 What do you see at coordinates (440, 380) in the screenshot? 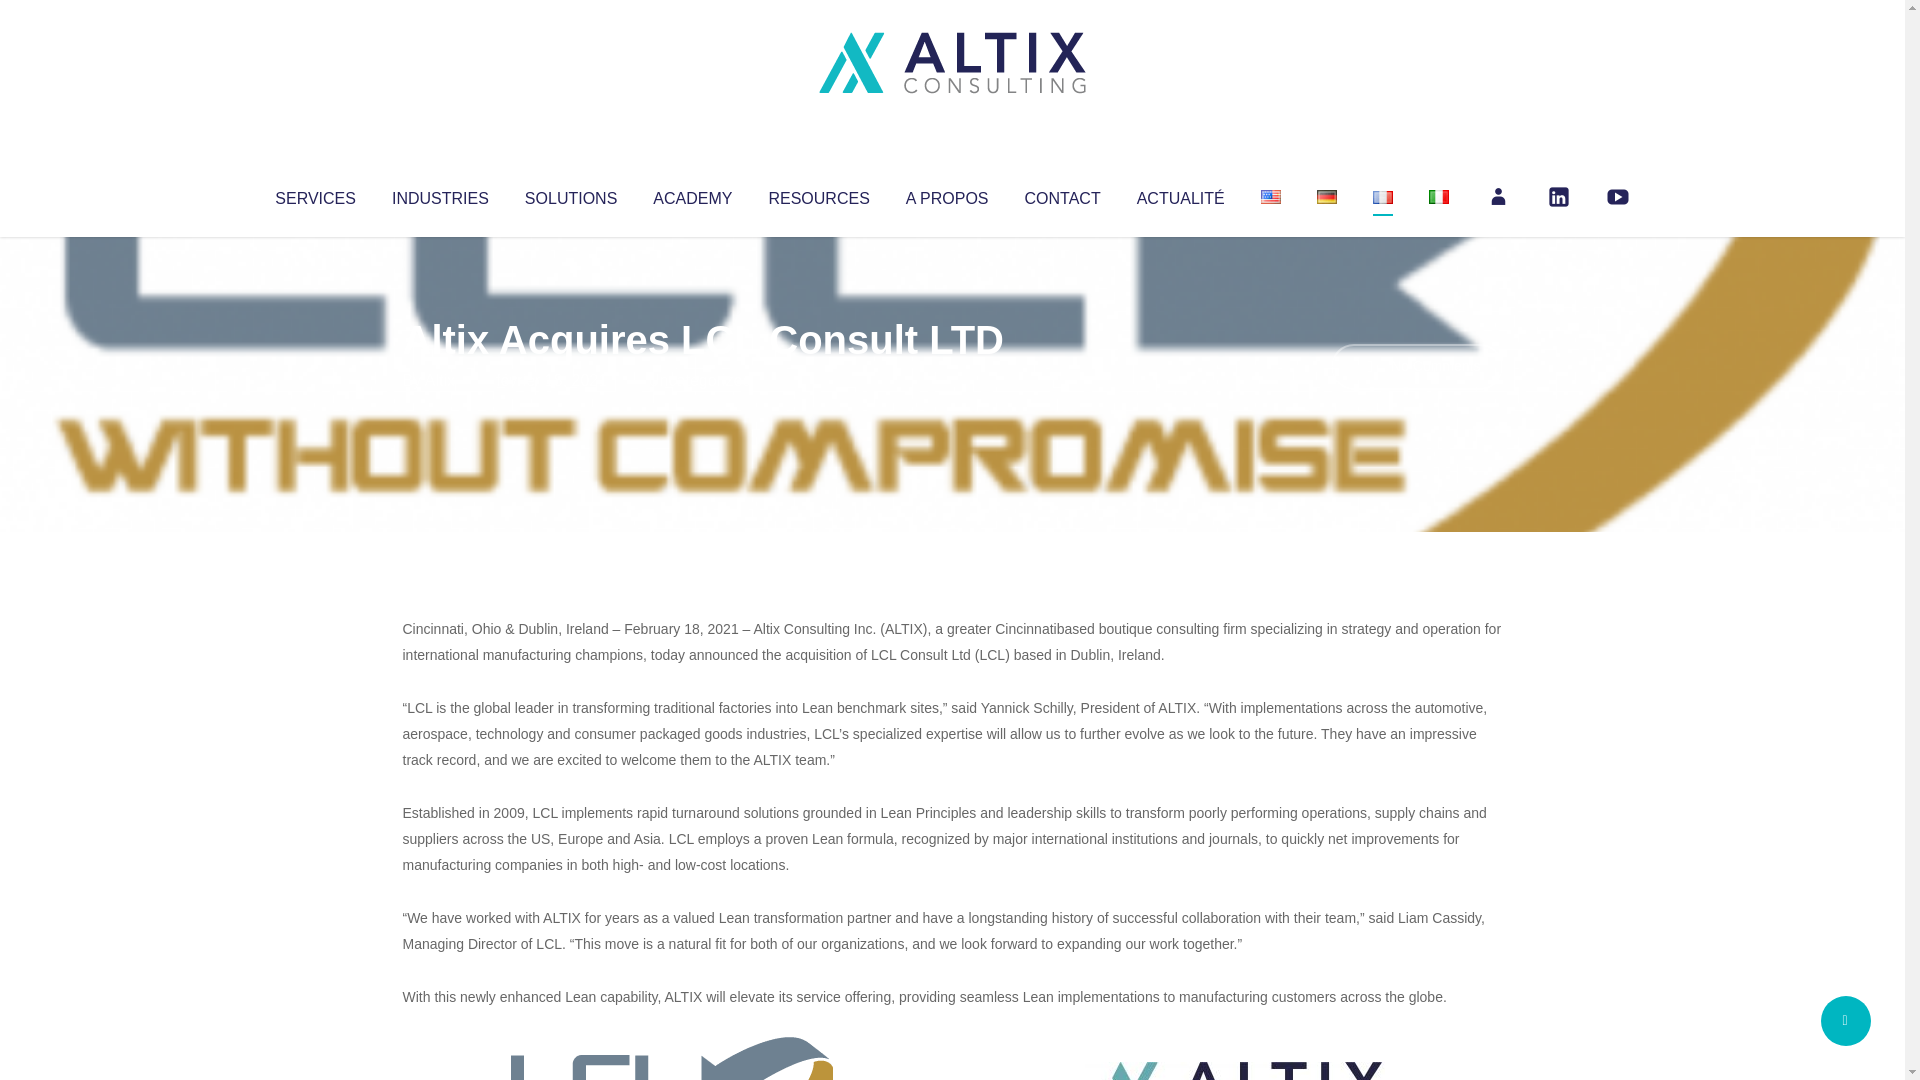
I see `Altix` at bounding box center [440, 380].